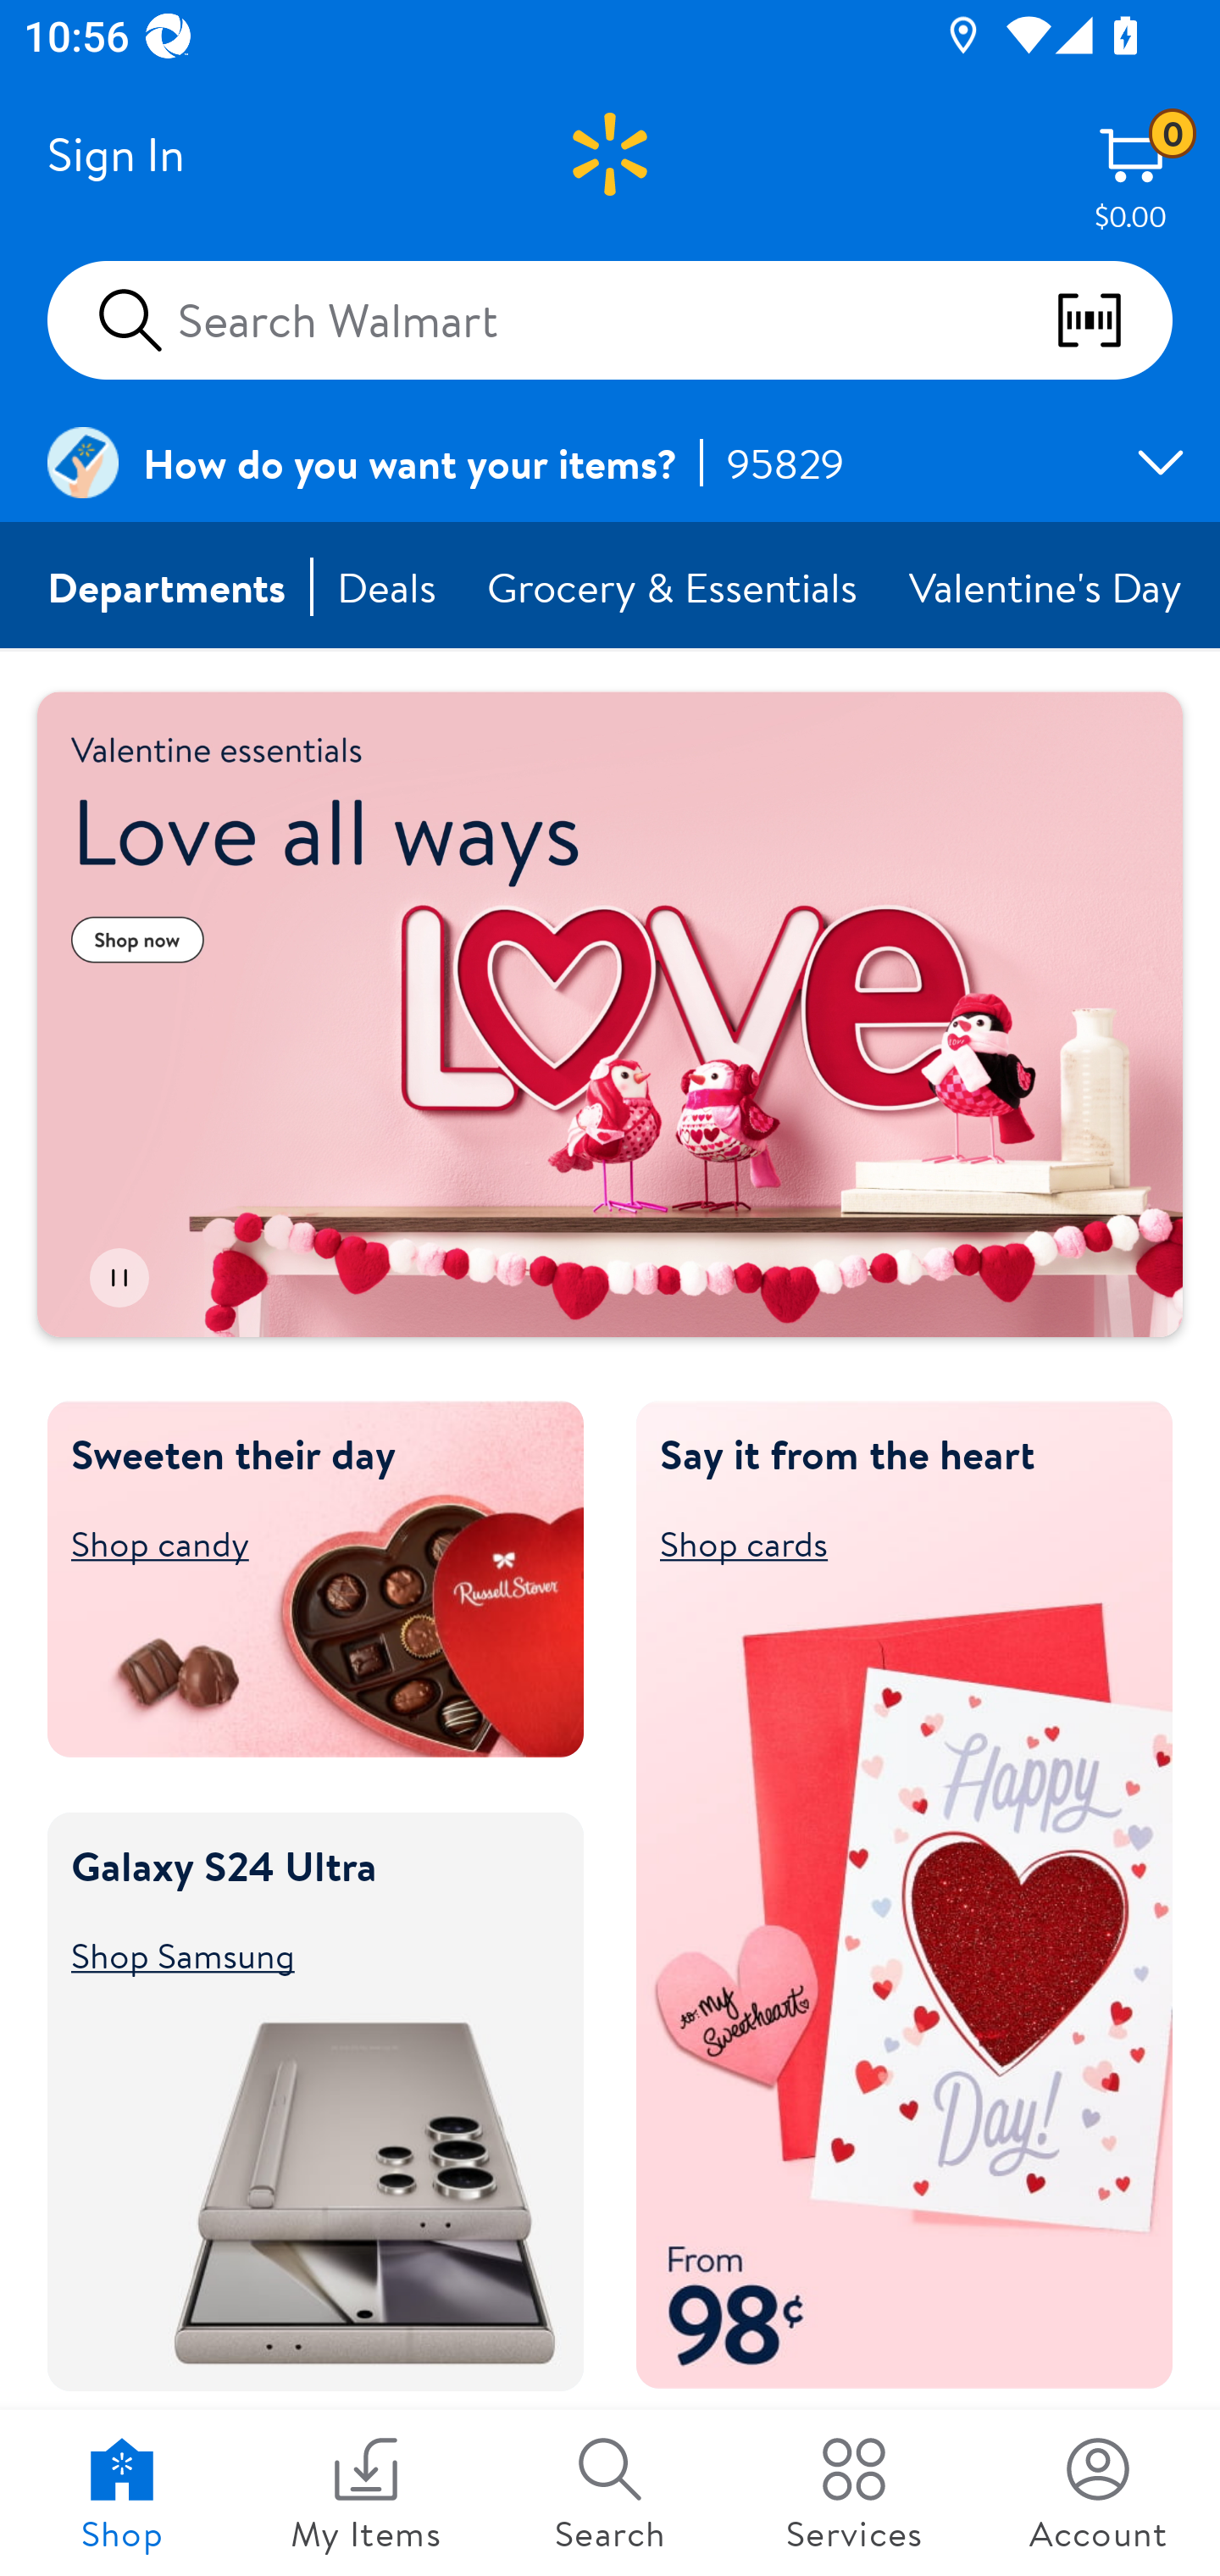 The width and height of the screenshot is (1220, 2576). What do you see at coordinates (119, 1278) in the screenshot?
I see `Pause` at bounding box center [119, 1278].